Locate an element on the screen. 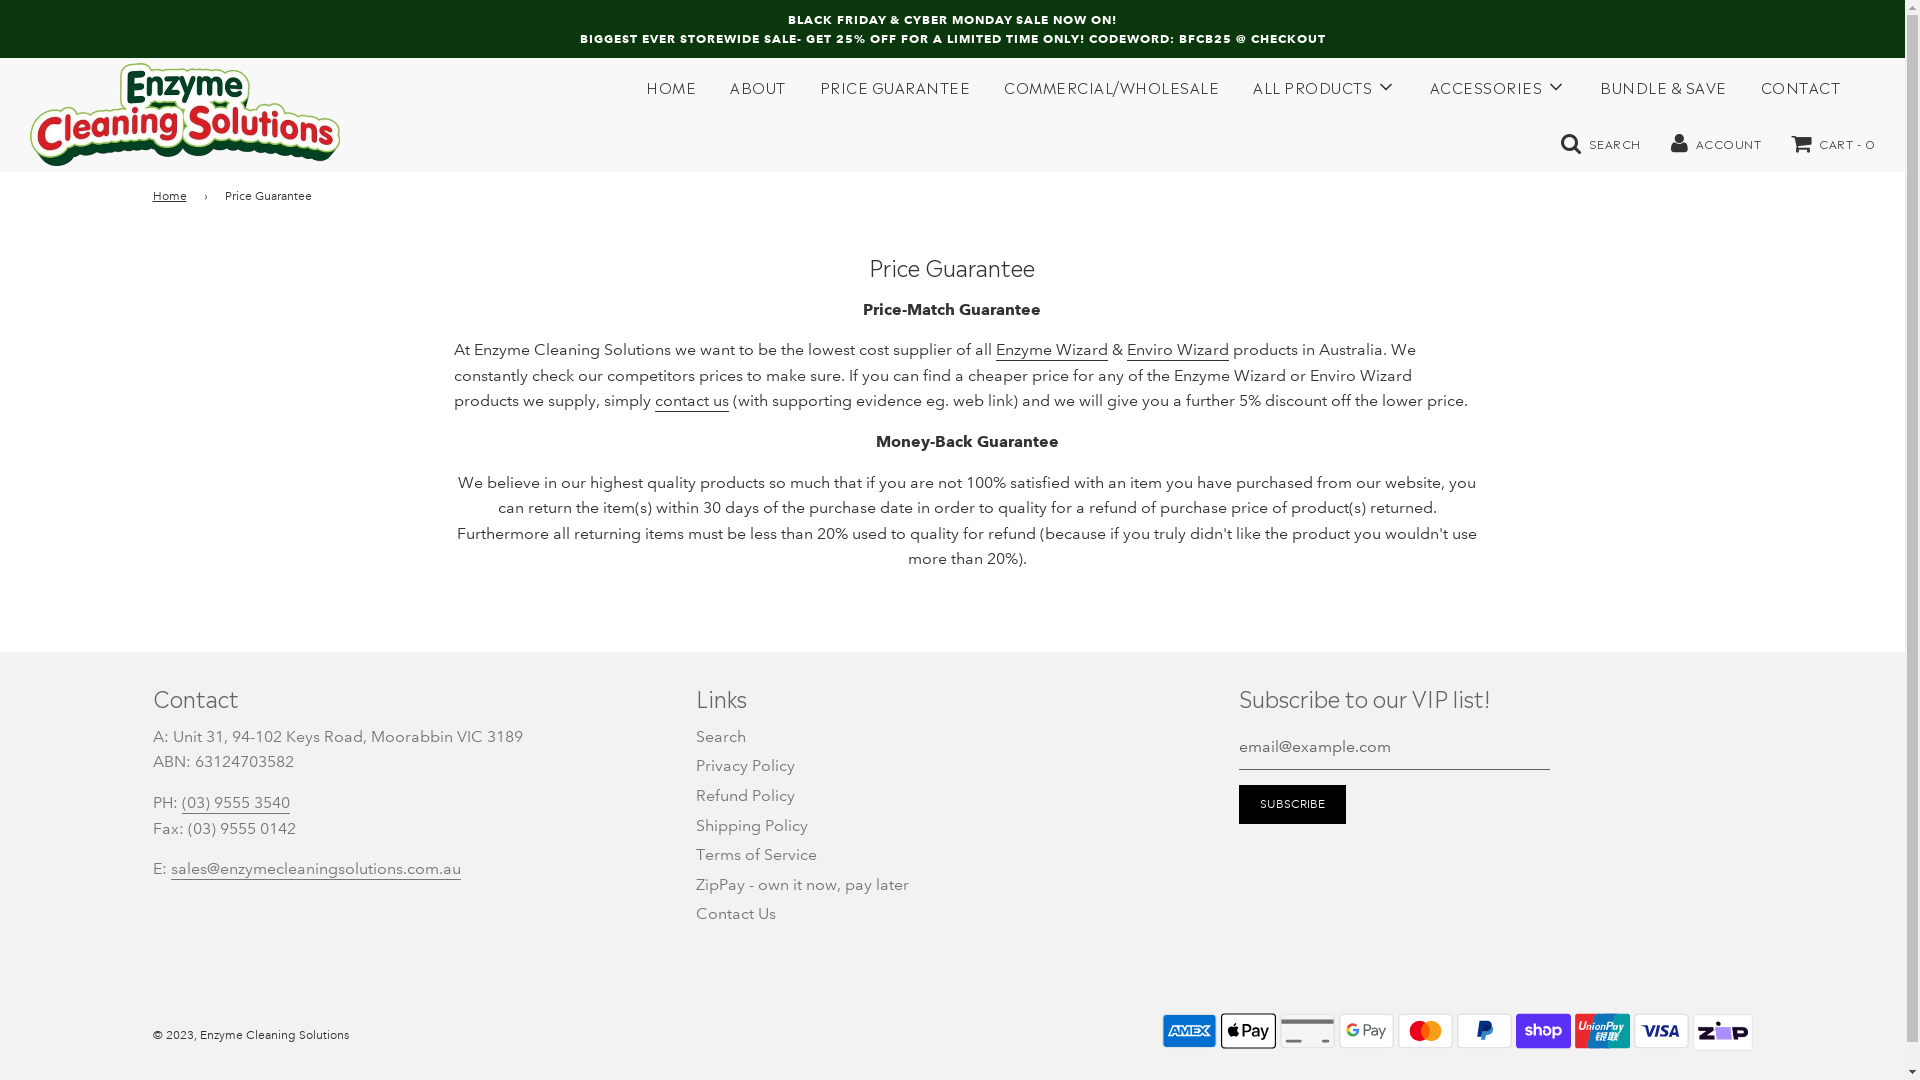 The width and height of the screenshot is (1920, 1080). Home is located at coordinates (172, 196).